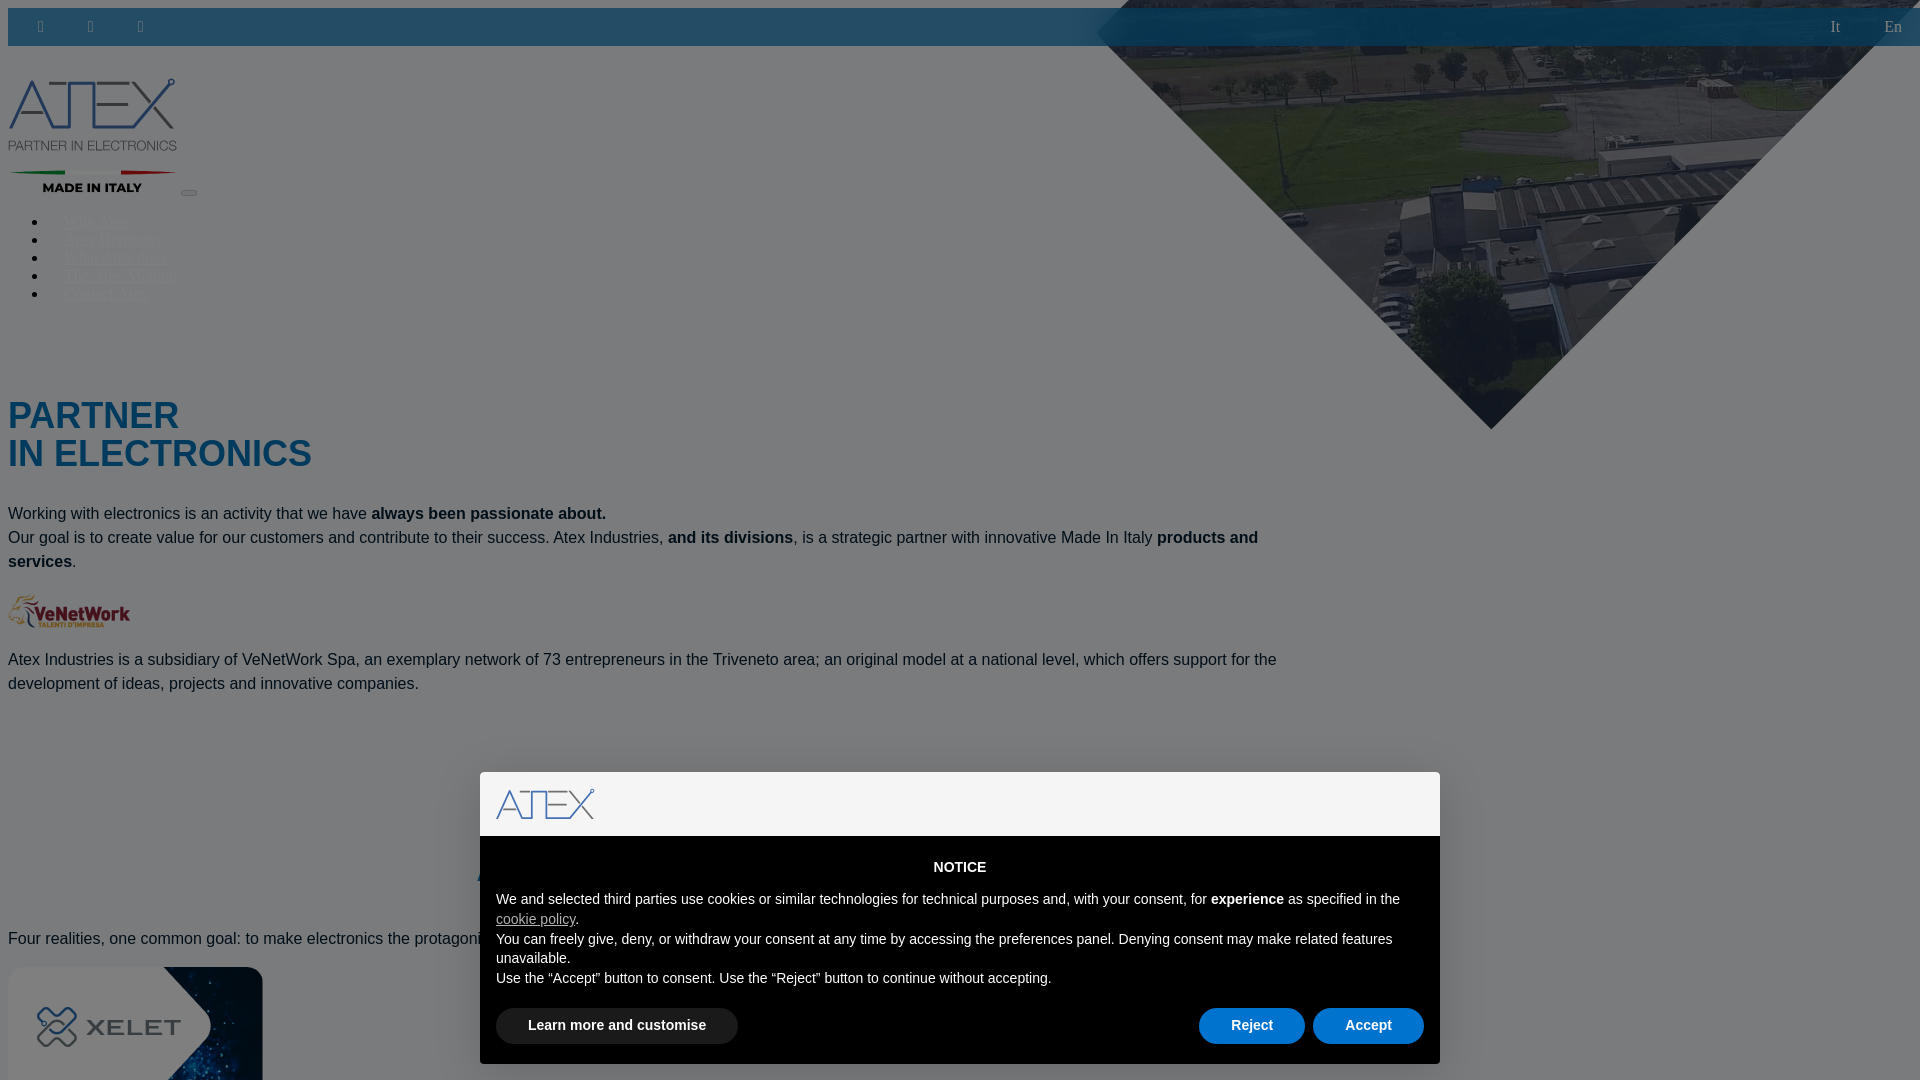 The width and height of the screenshot is (1920, 1080). I want to click on Why Atex, so click(96, 221).